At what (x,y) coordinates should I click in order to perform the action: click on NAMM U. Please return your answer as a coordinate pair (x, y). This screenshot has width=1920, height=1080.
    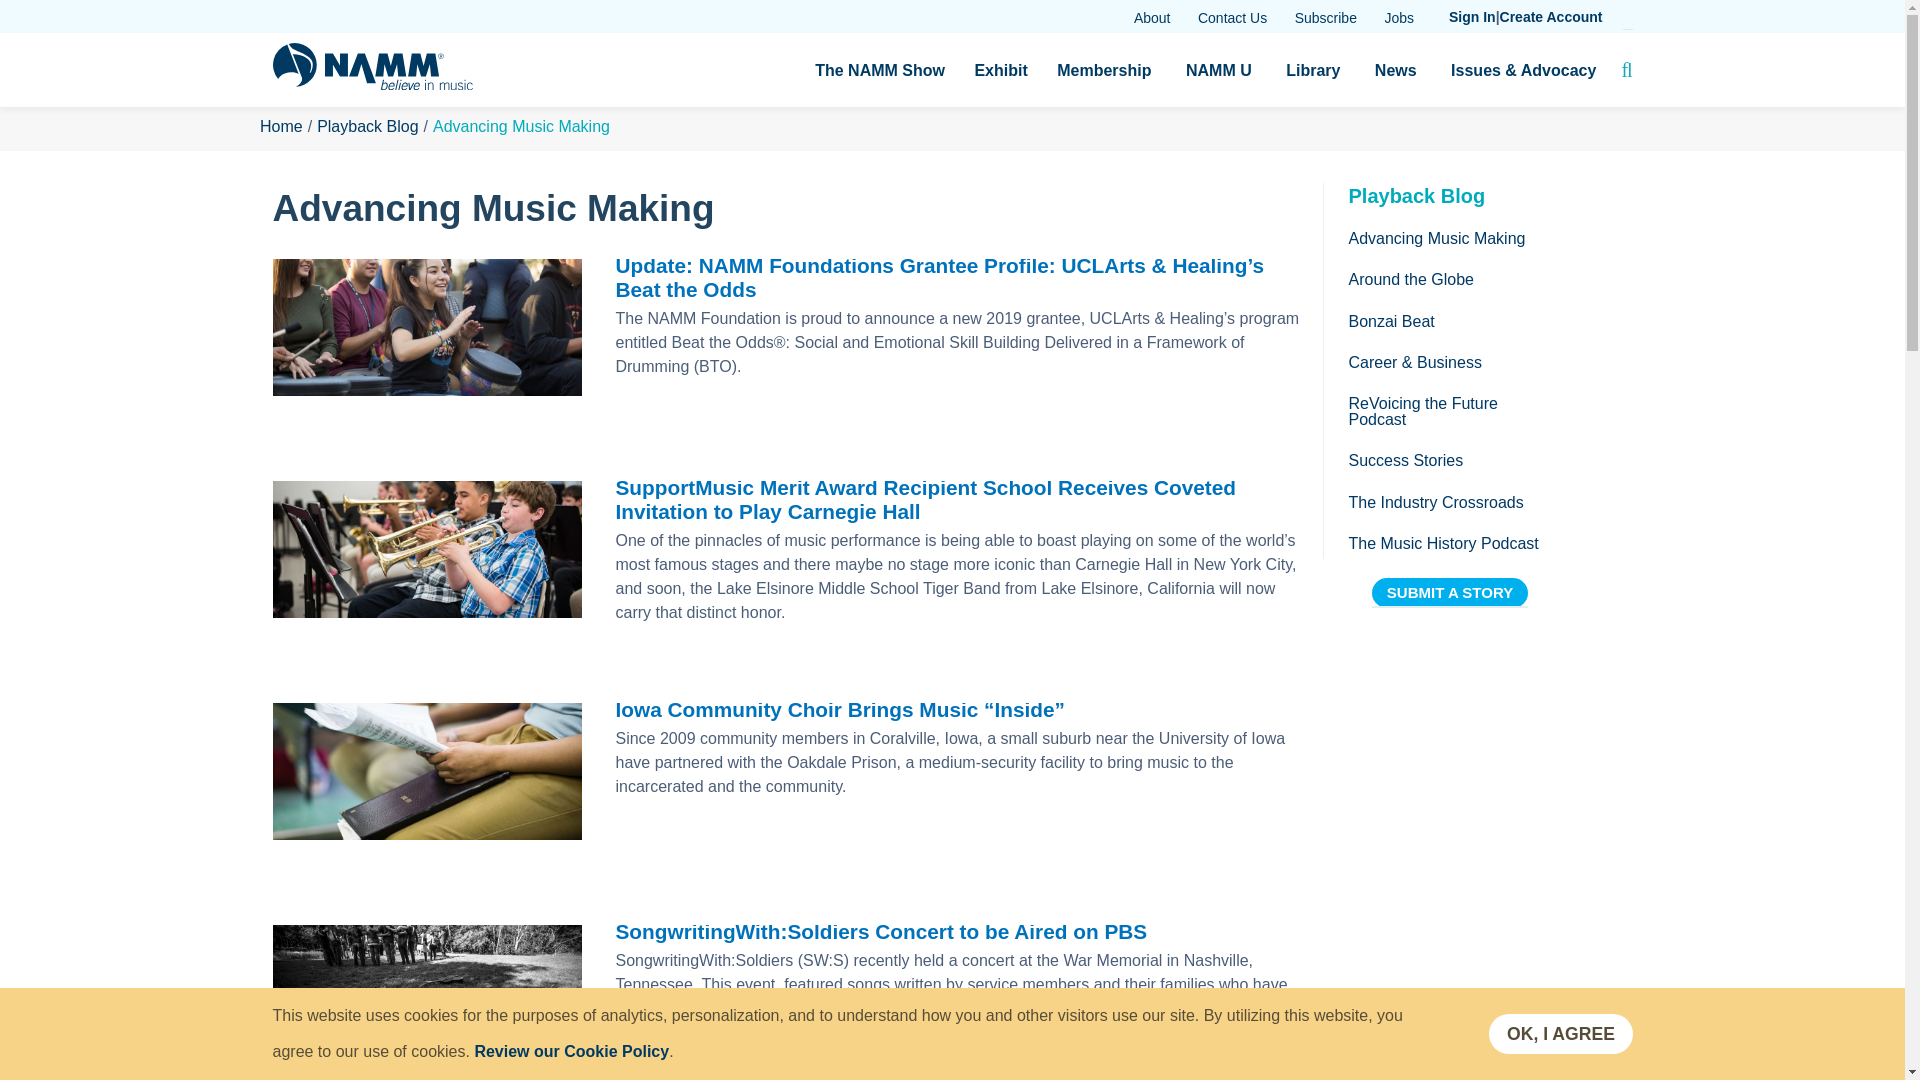
    Looking at the image, I should click on (1218, 70).